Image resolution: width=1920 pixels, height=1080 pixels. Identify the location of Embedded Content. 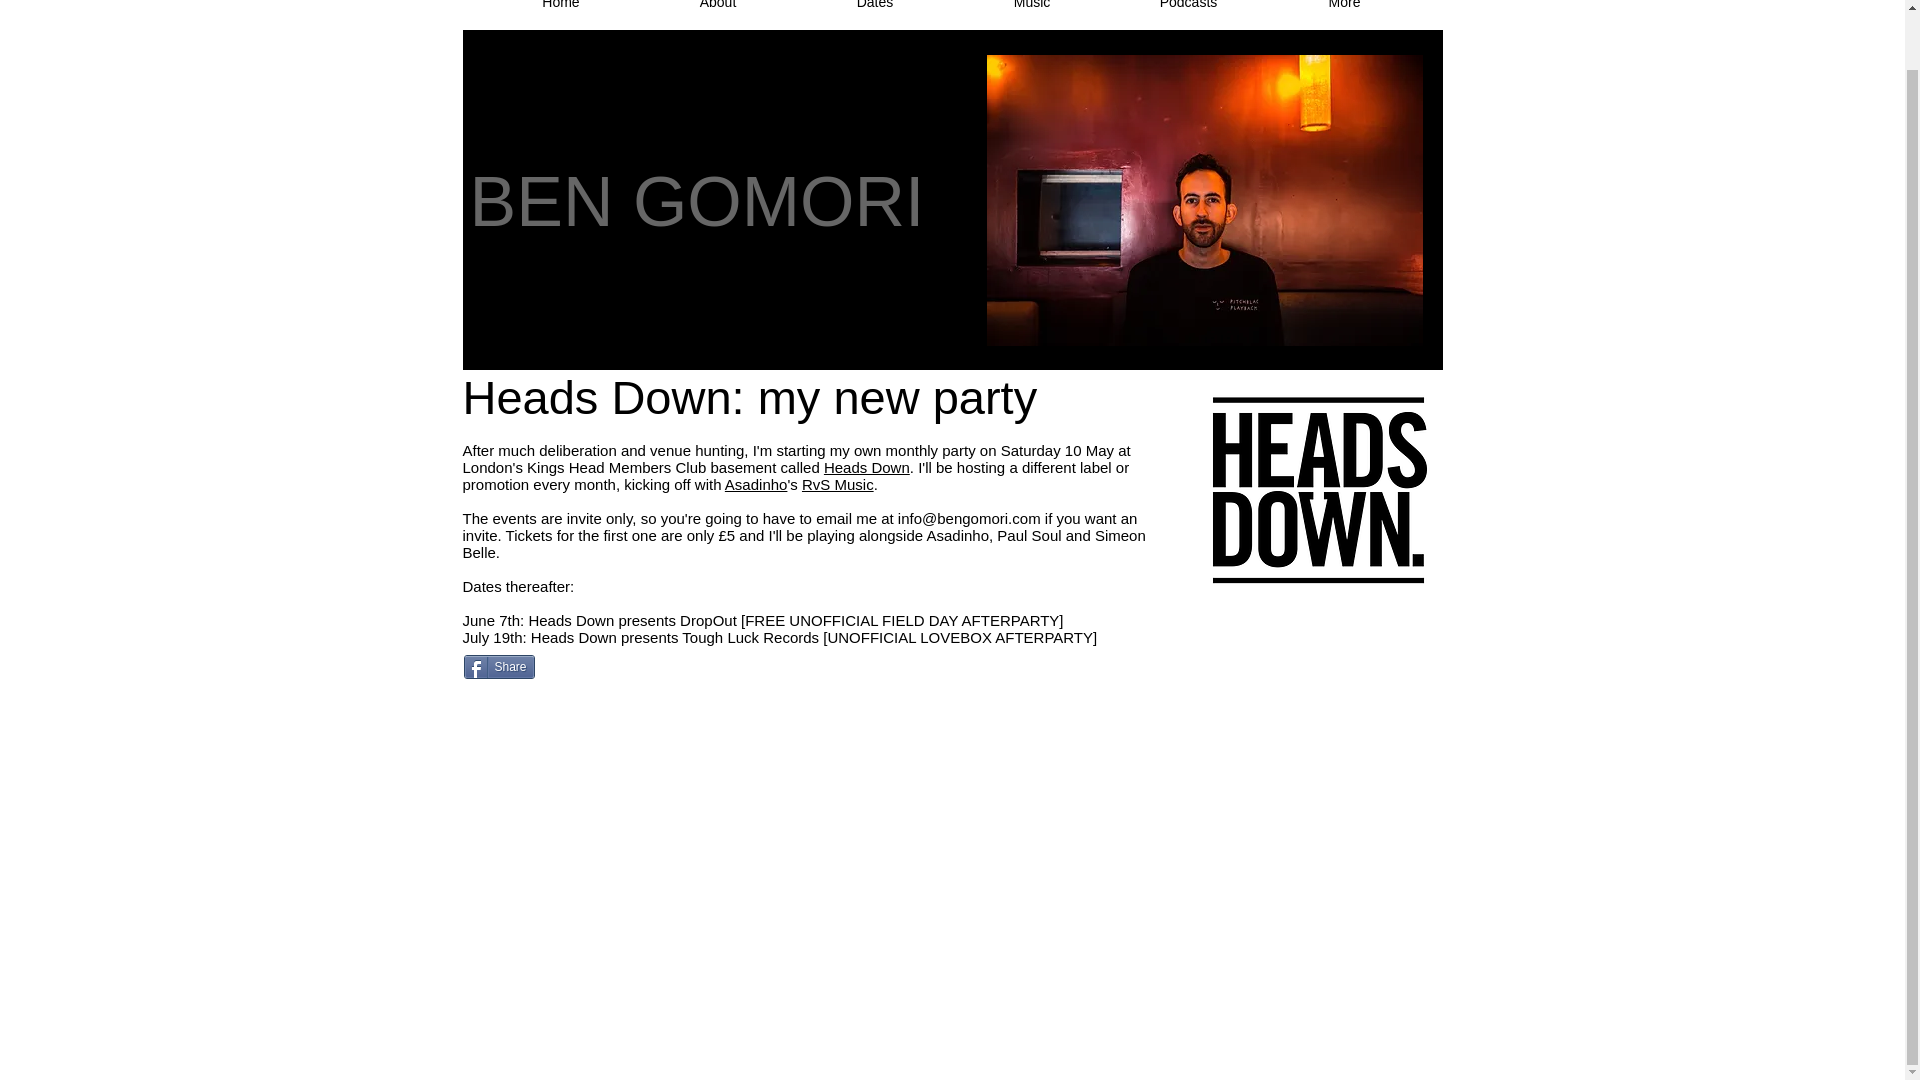
(1072, 9).